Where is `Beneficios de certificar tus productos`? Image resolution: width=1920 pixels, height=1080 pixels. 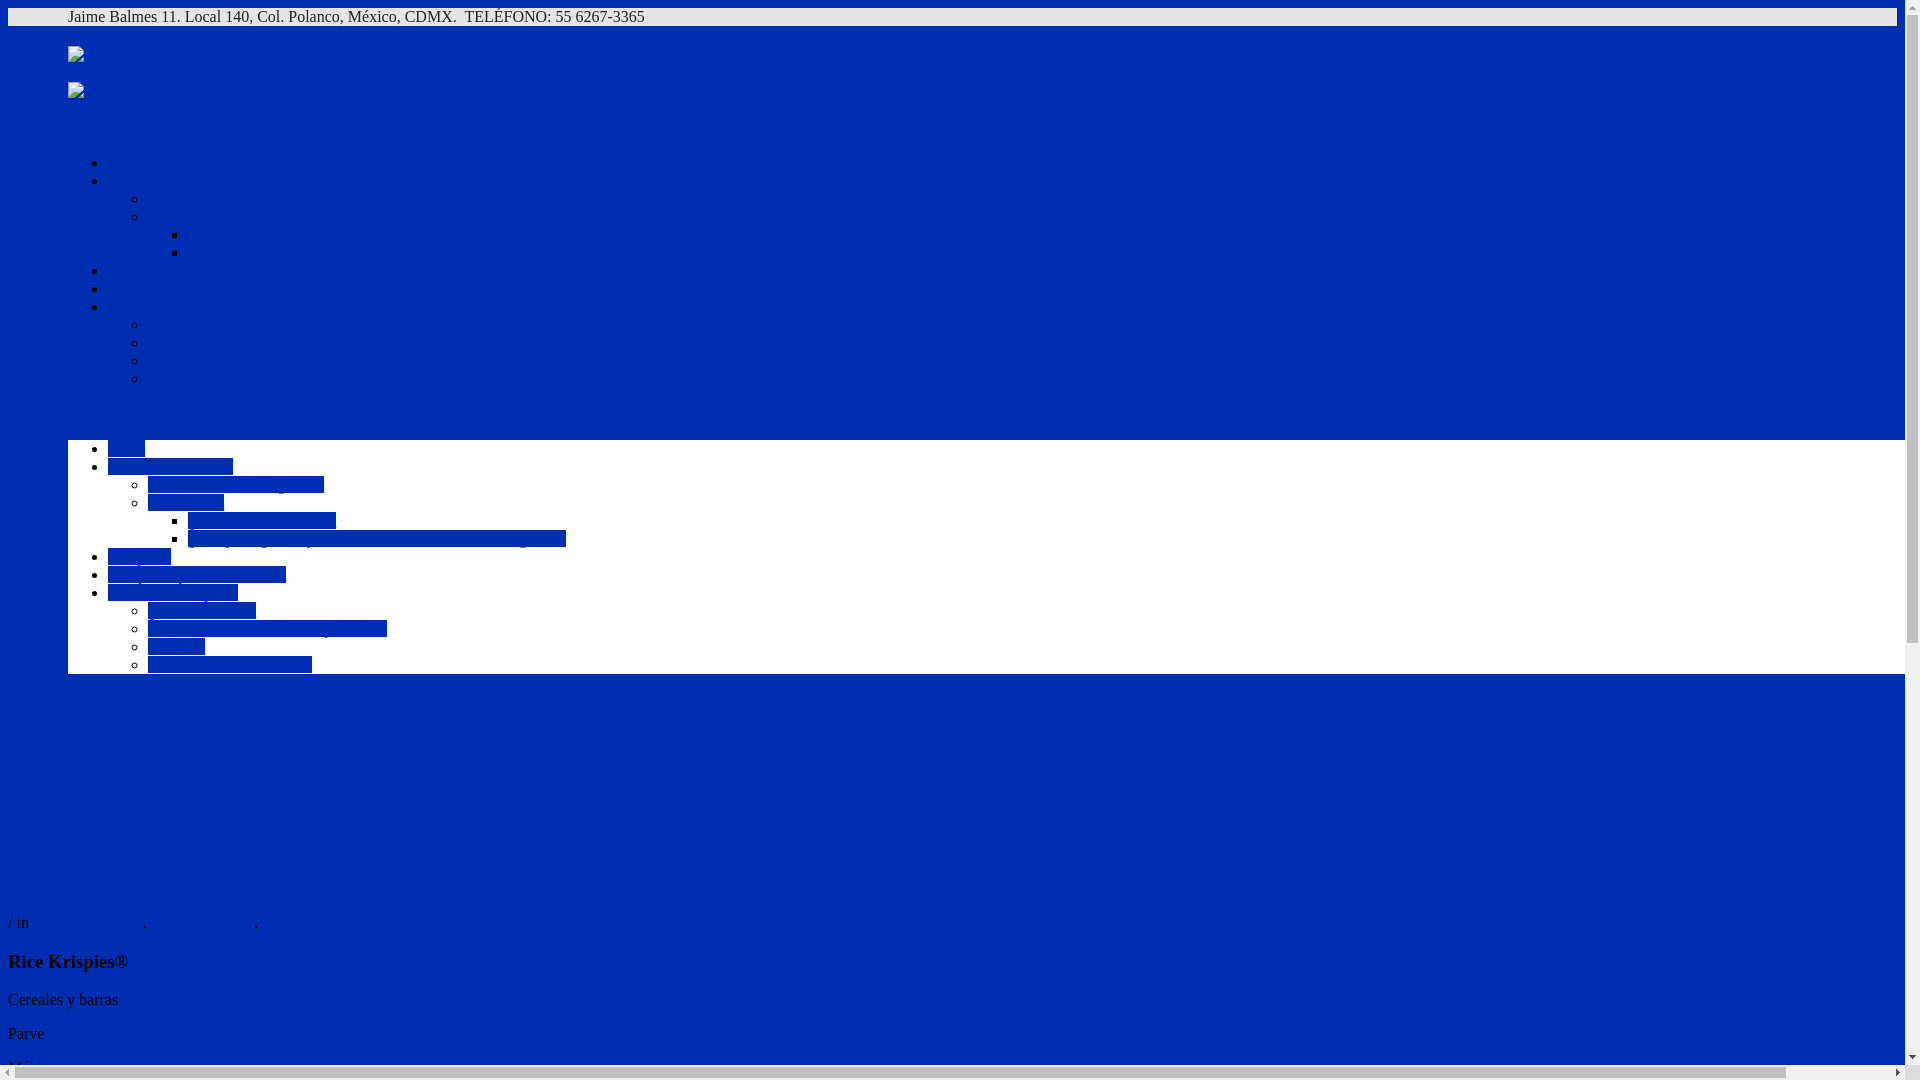
Beneficios de certificar tus productos is located at coordinates (268, 628).